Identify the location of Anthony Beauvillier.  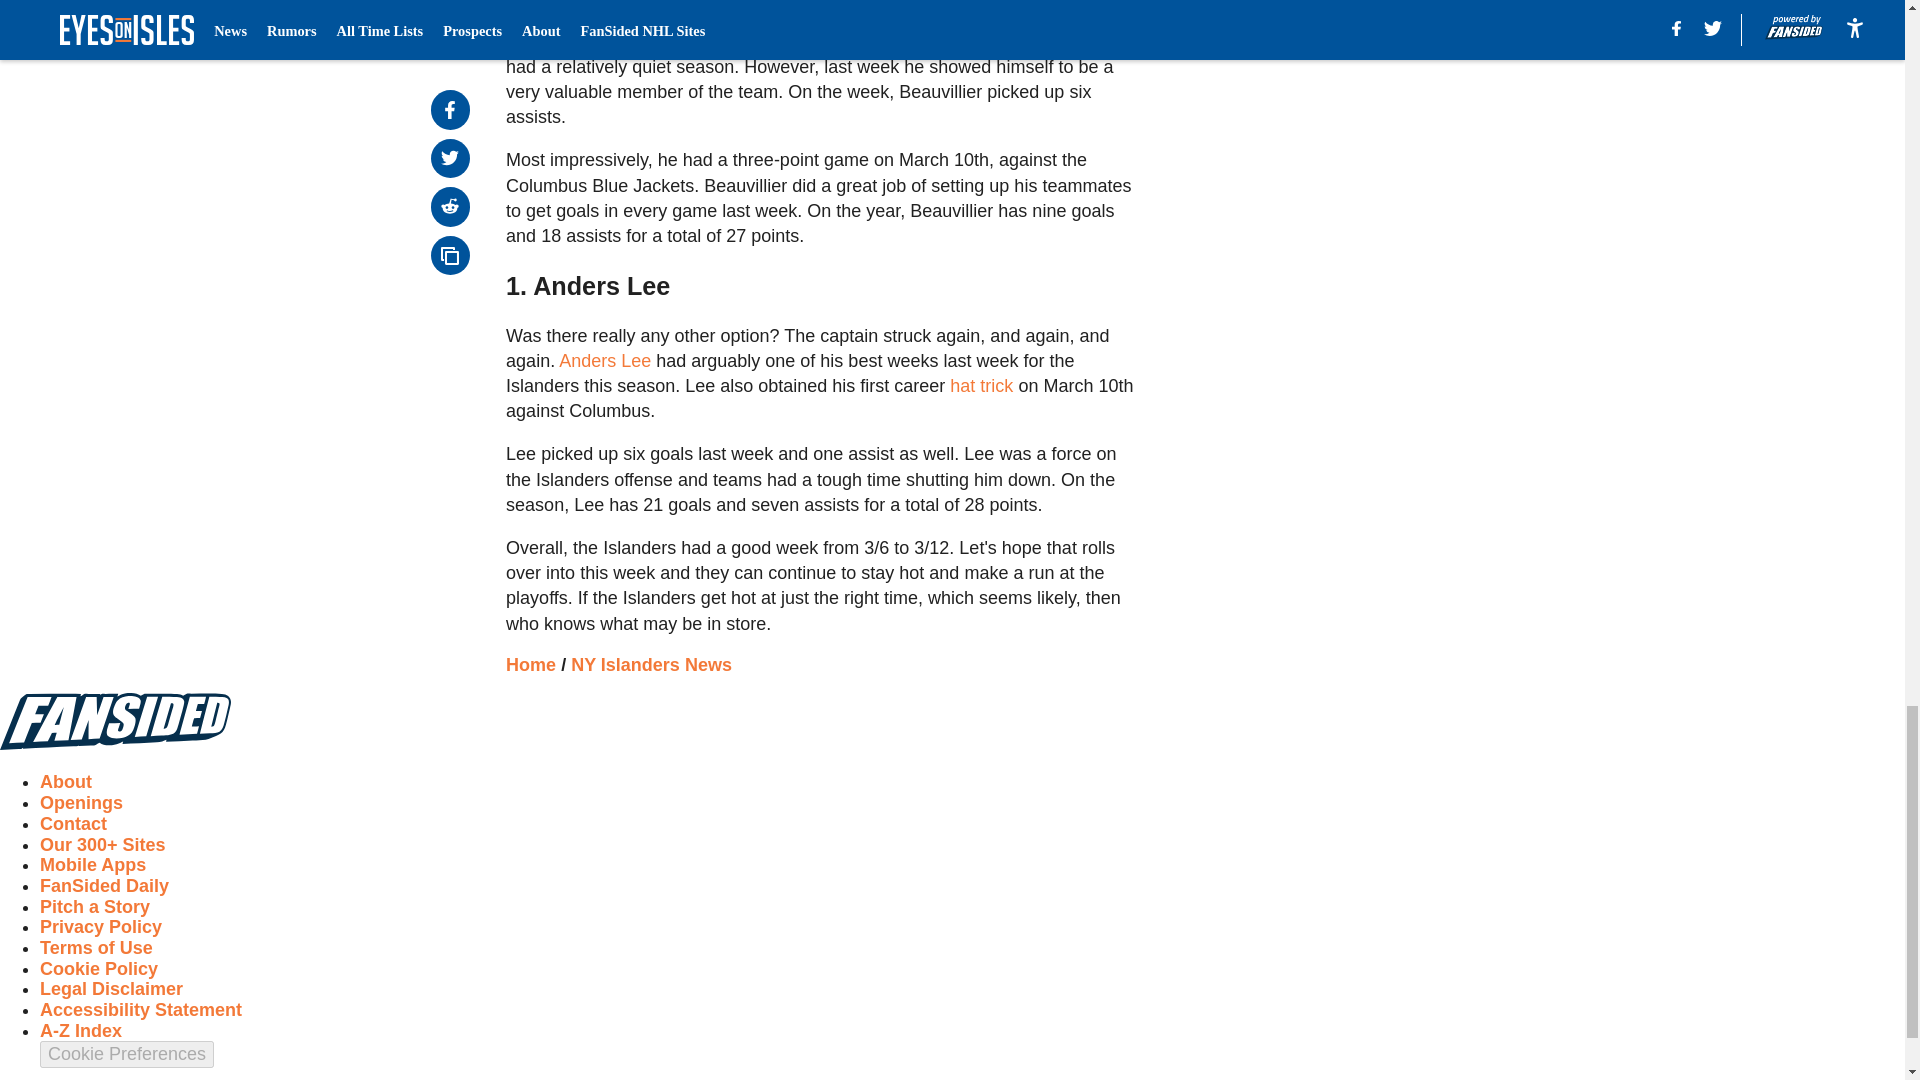
(908, 42).